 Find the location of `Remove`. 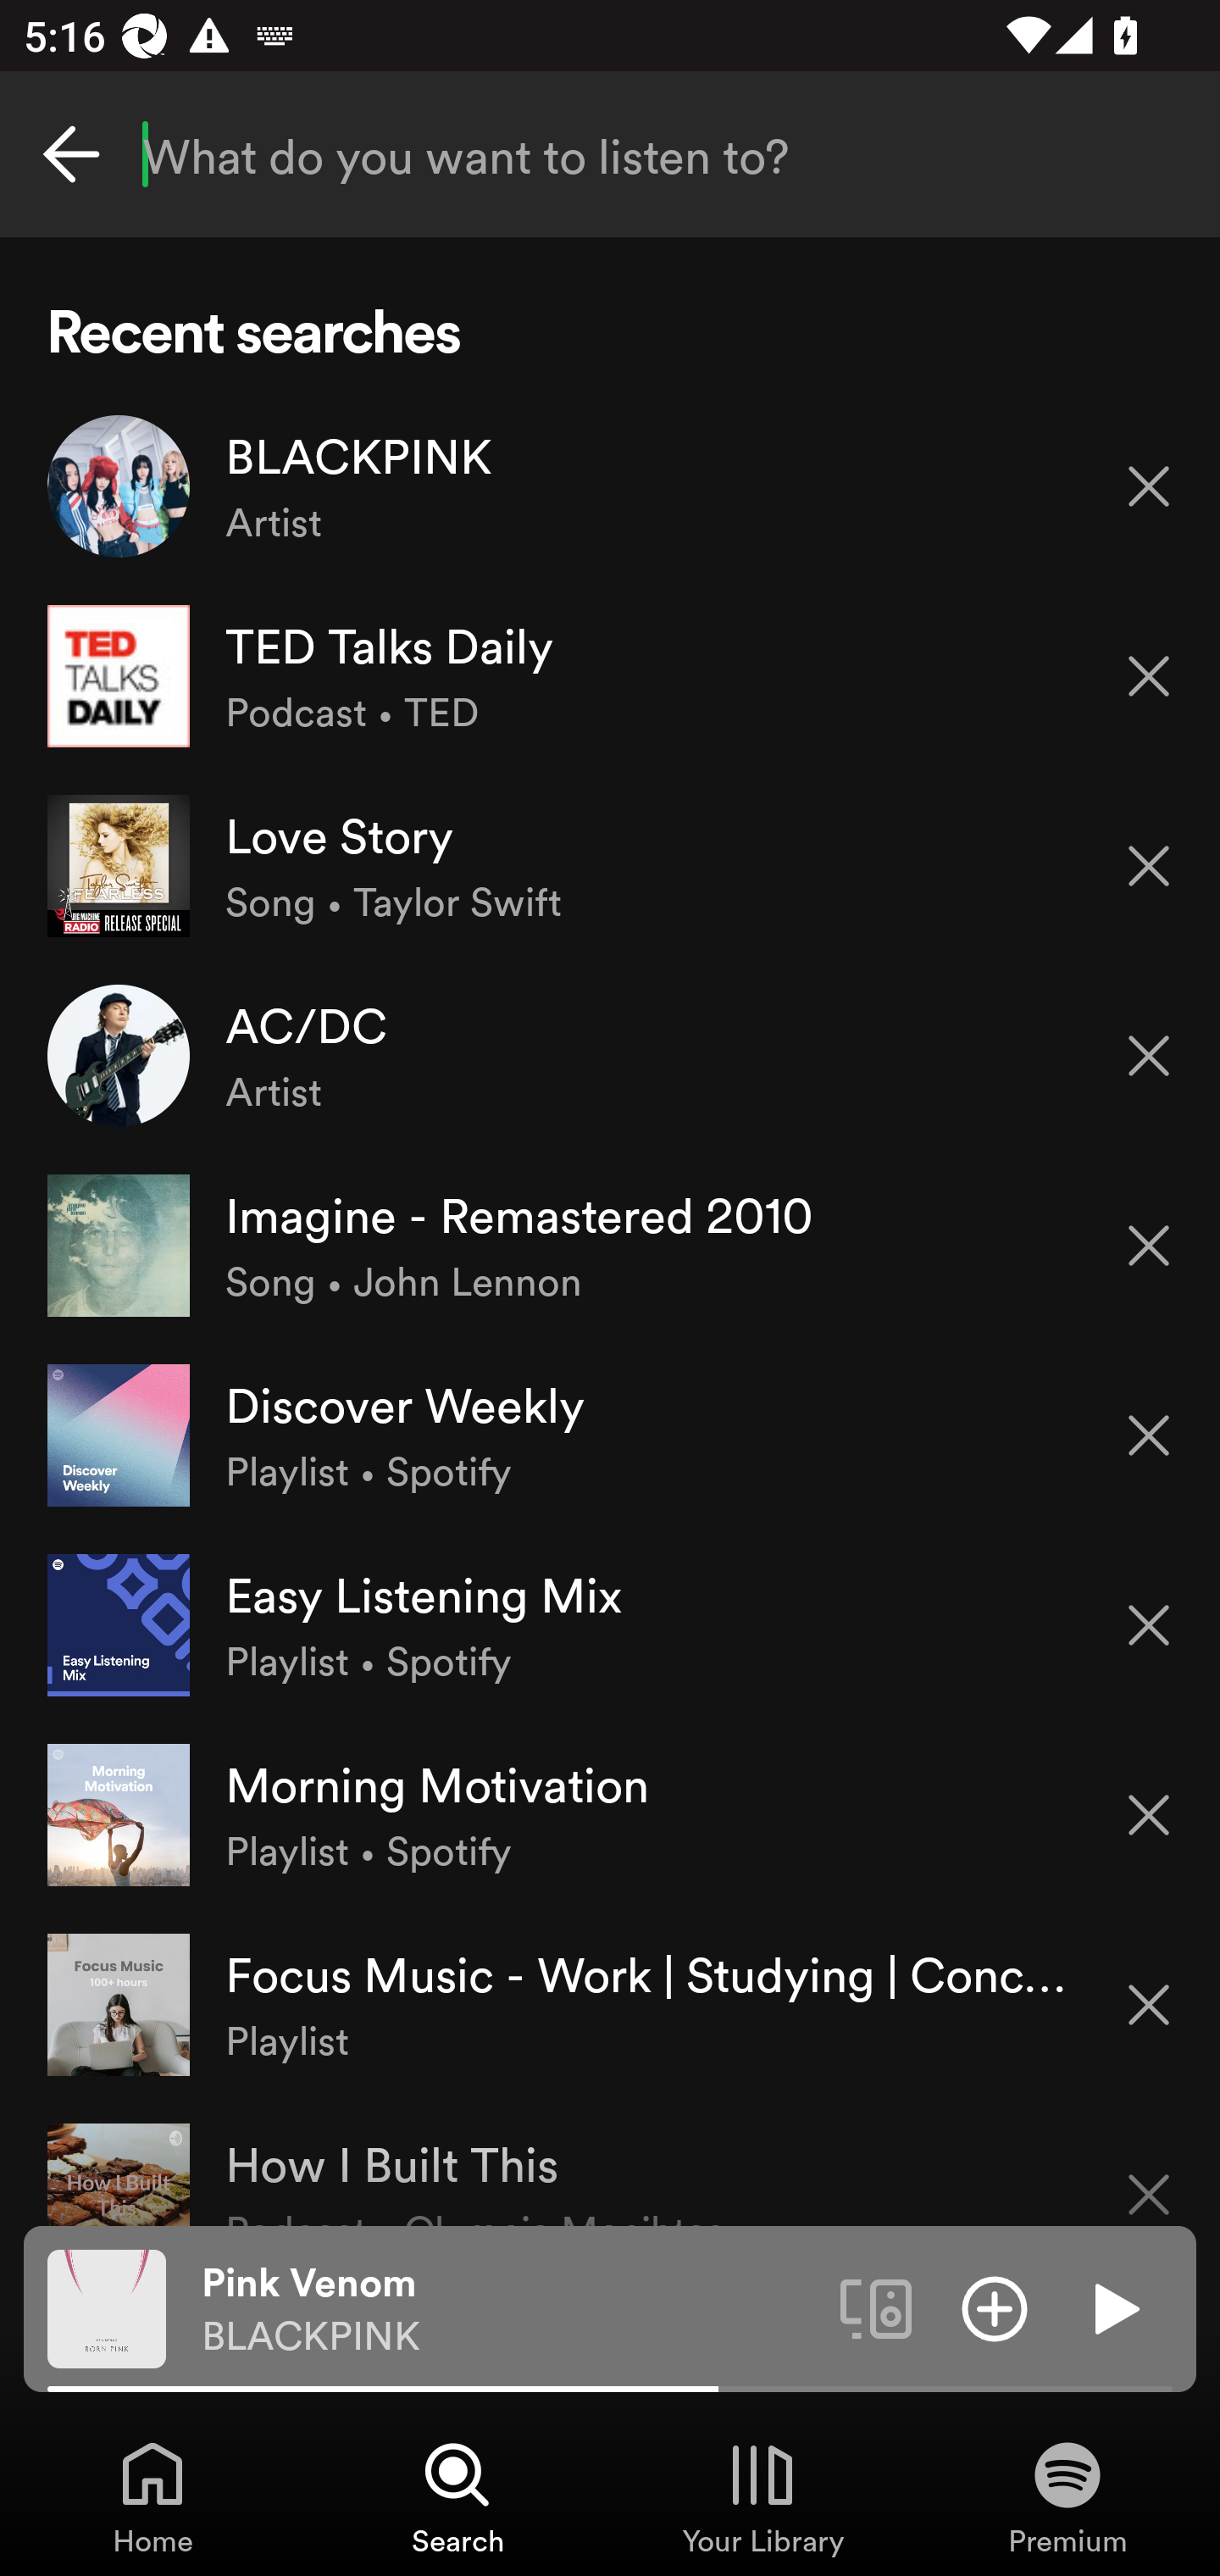

Remove is located at coordinates (1149, 1246).